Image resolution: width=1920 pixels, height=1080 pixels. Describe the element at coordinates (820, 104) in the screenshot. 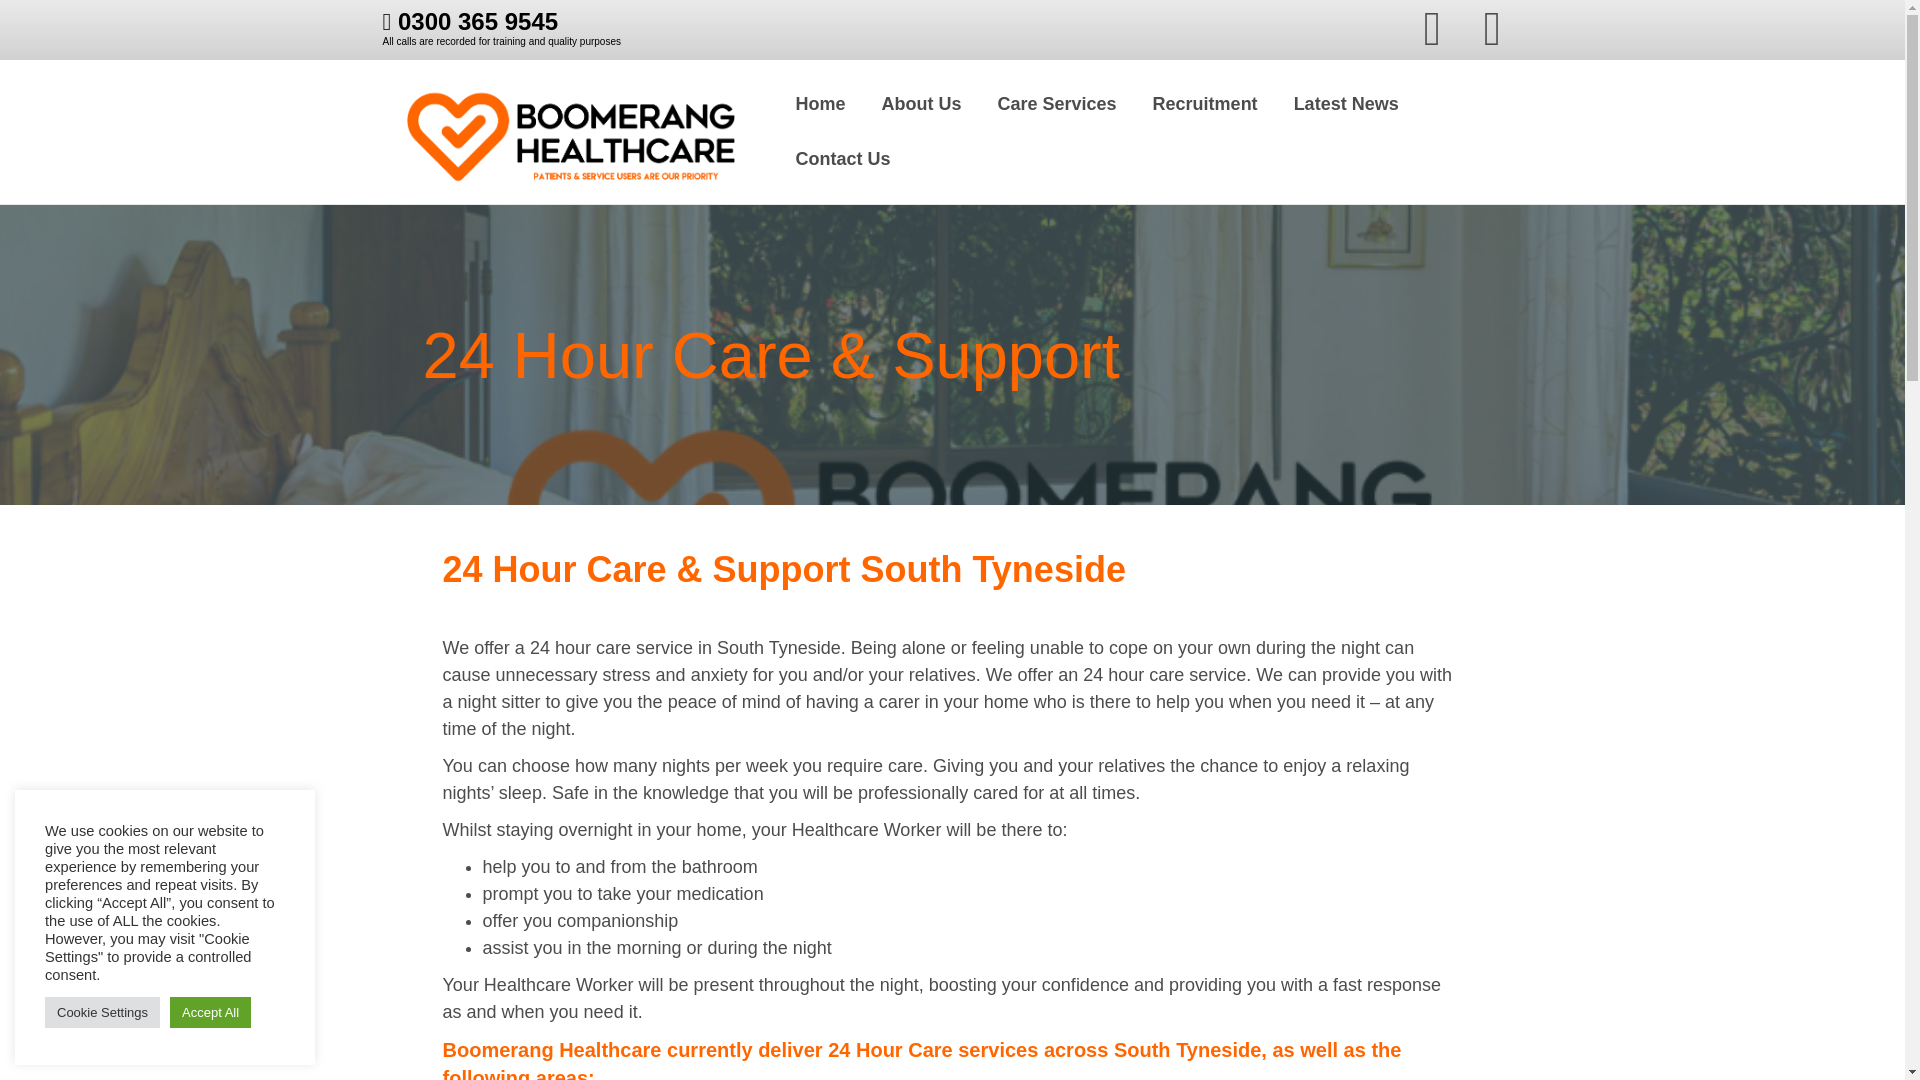

I see `Home` at that location.